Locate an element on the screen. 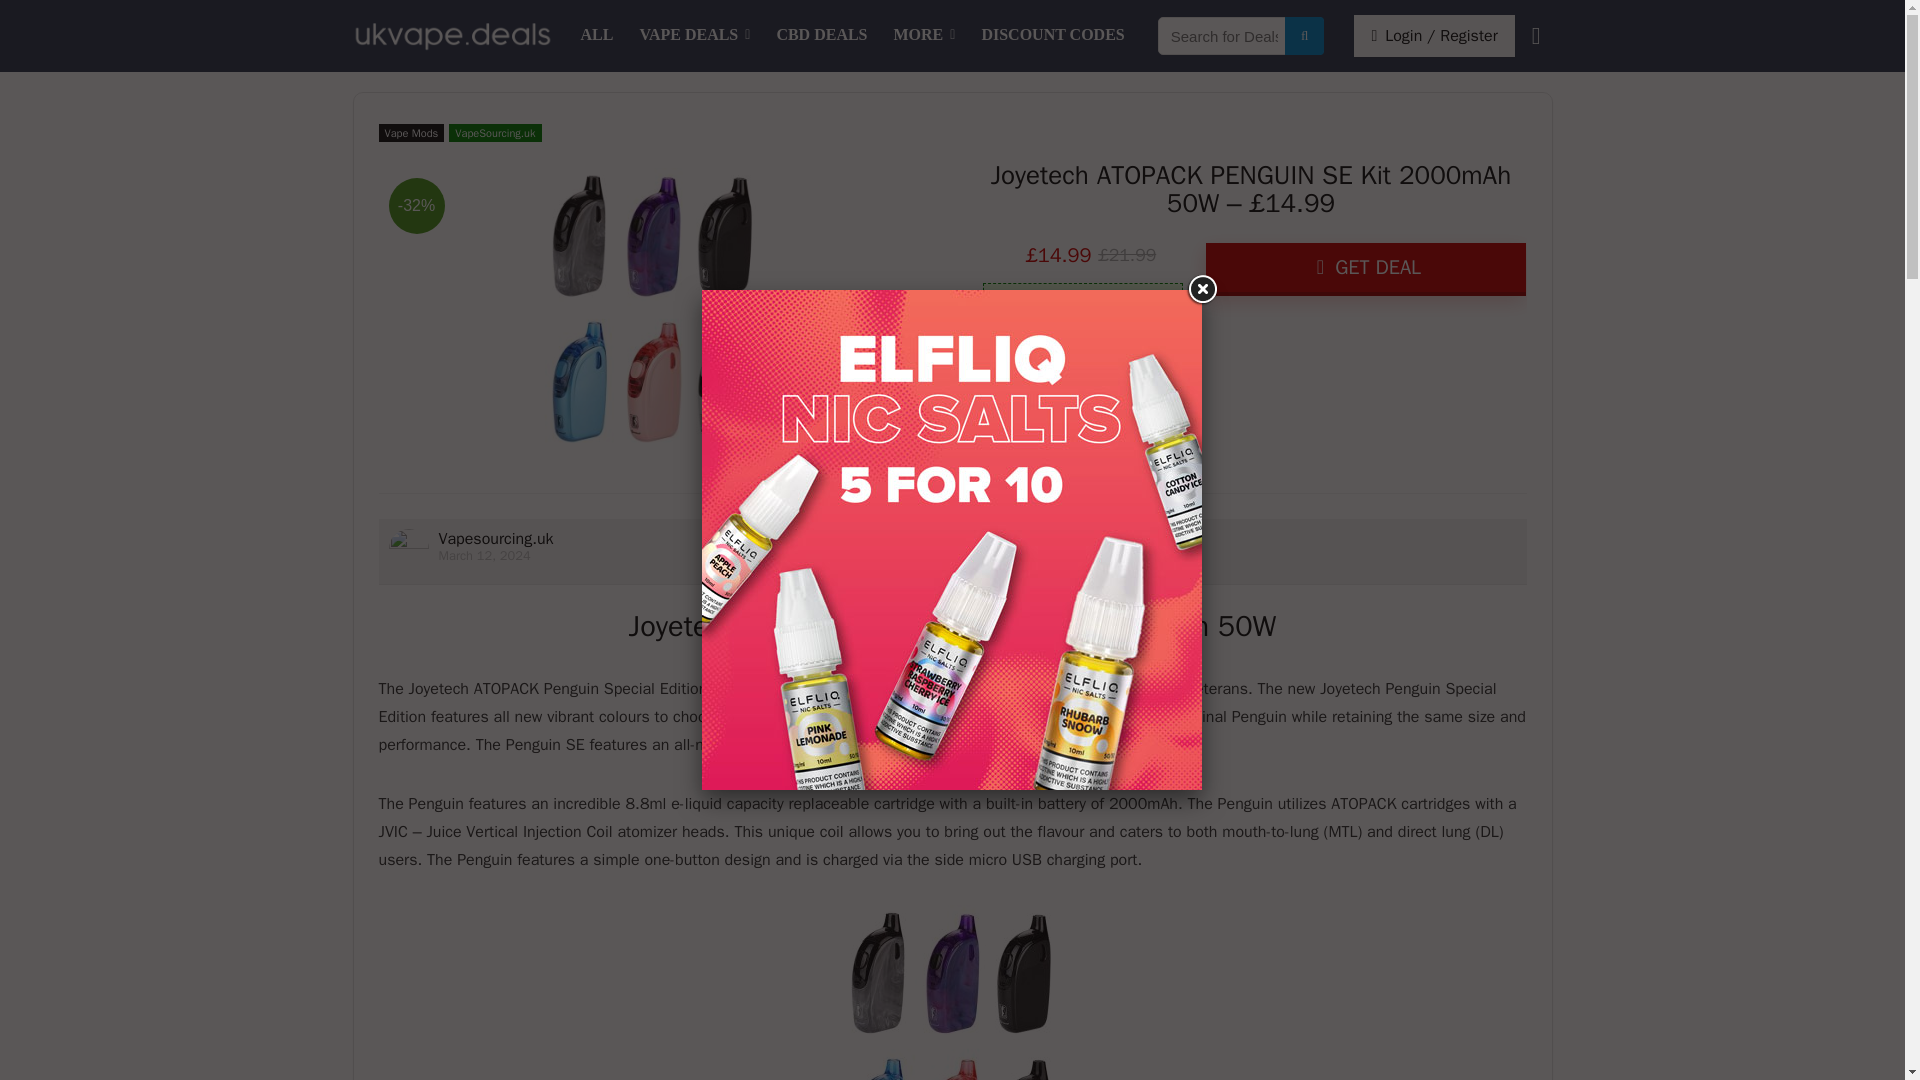 Image resolution: width=1920 pixels, height=1080 pixels. Vape Mods is located at coordinates (410, 132).